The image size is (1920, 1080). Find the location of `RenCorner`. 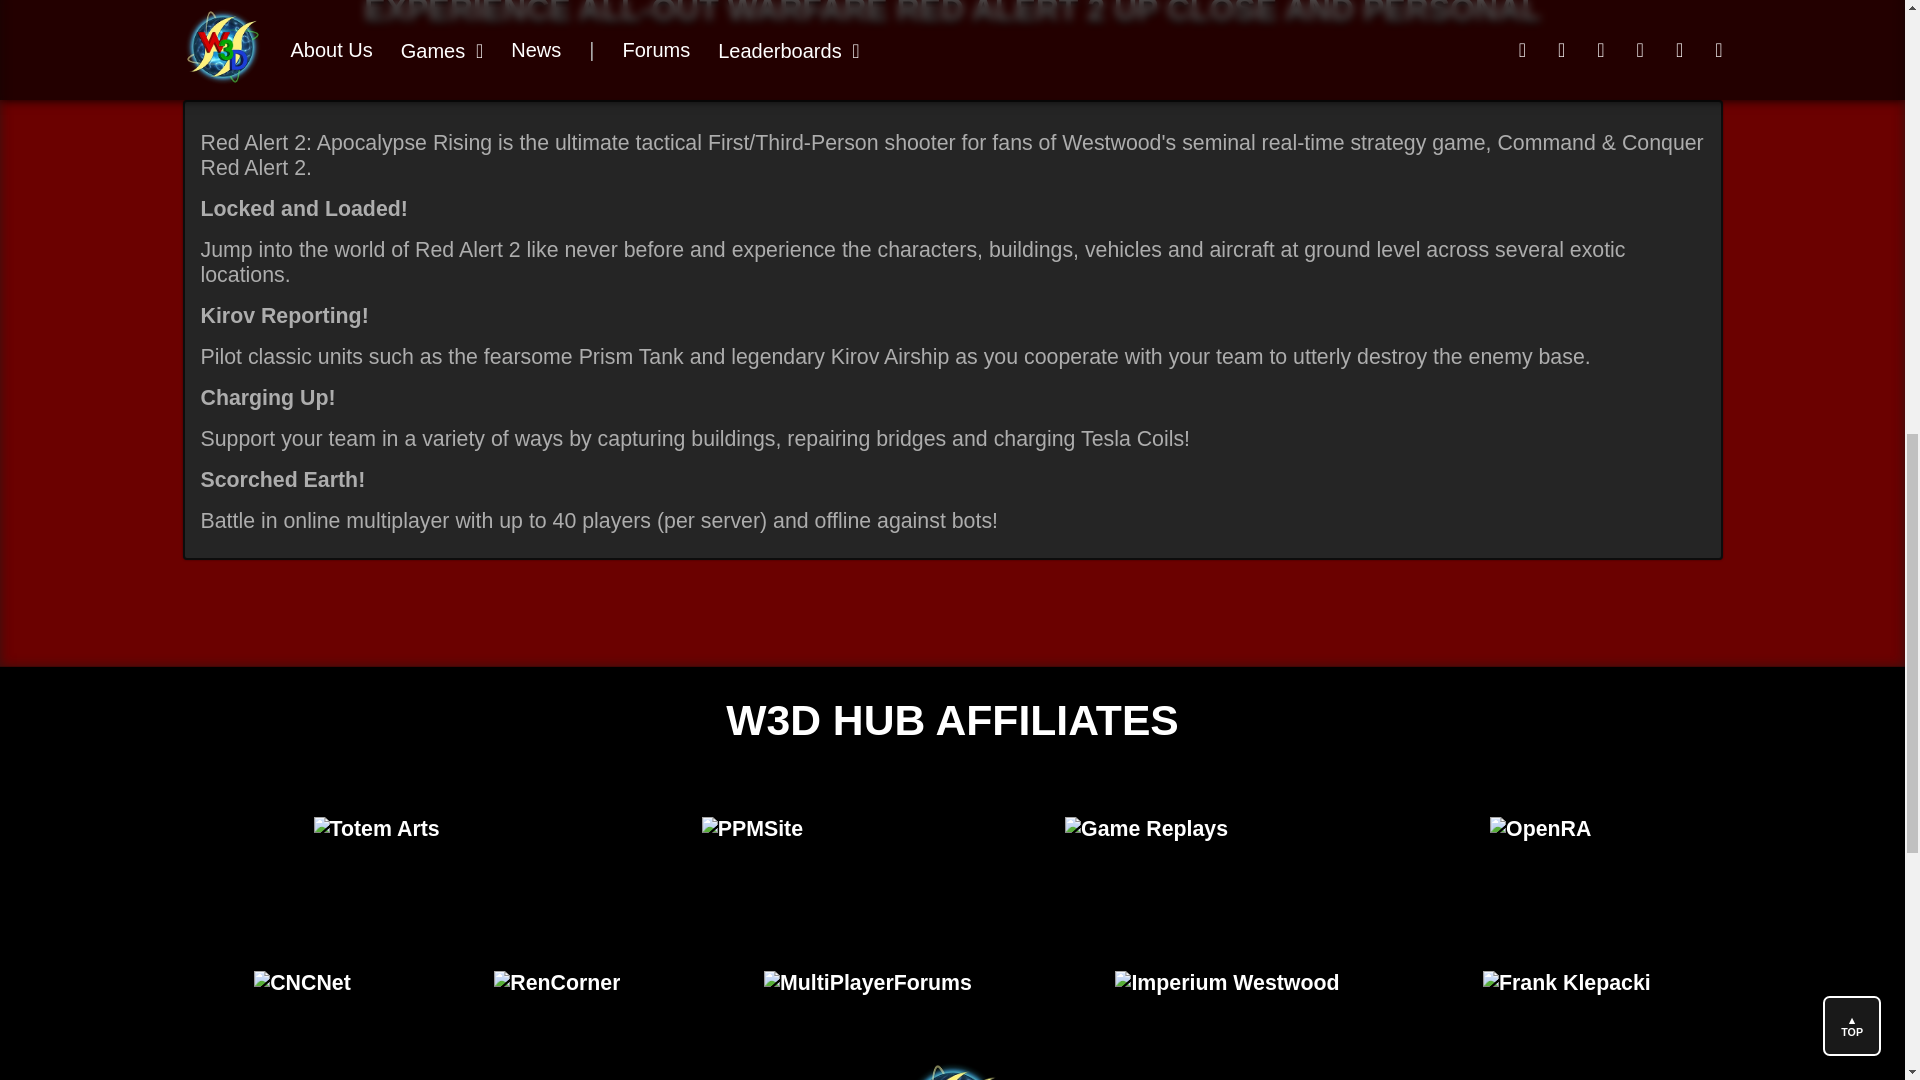

RenCorner is located at coordinates (556, 982).